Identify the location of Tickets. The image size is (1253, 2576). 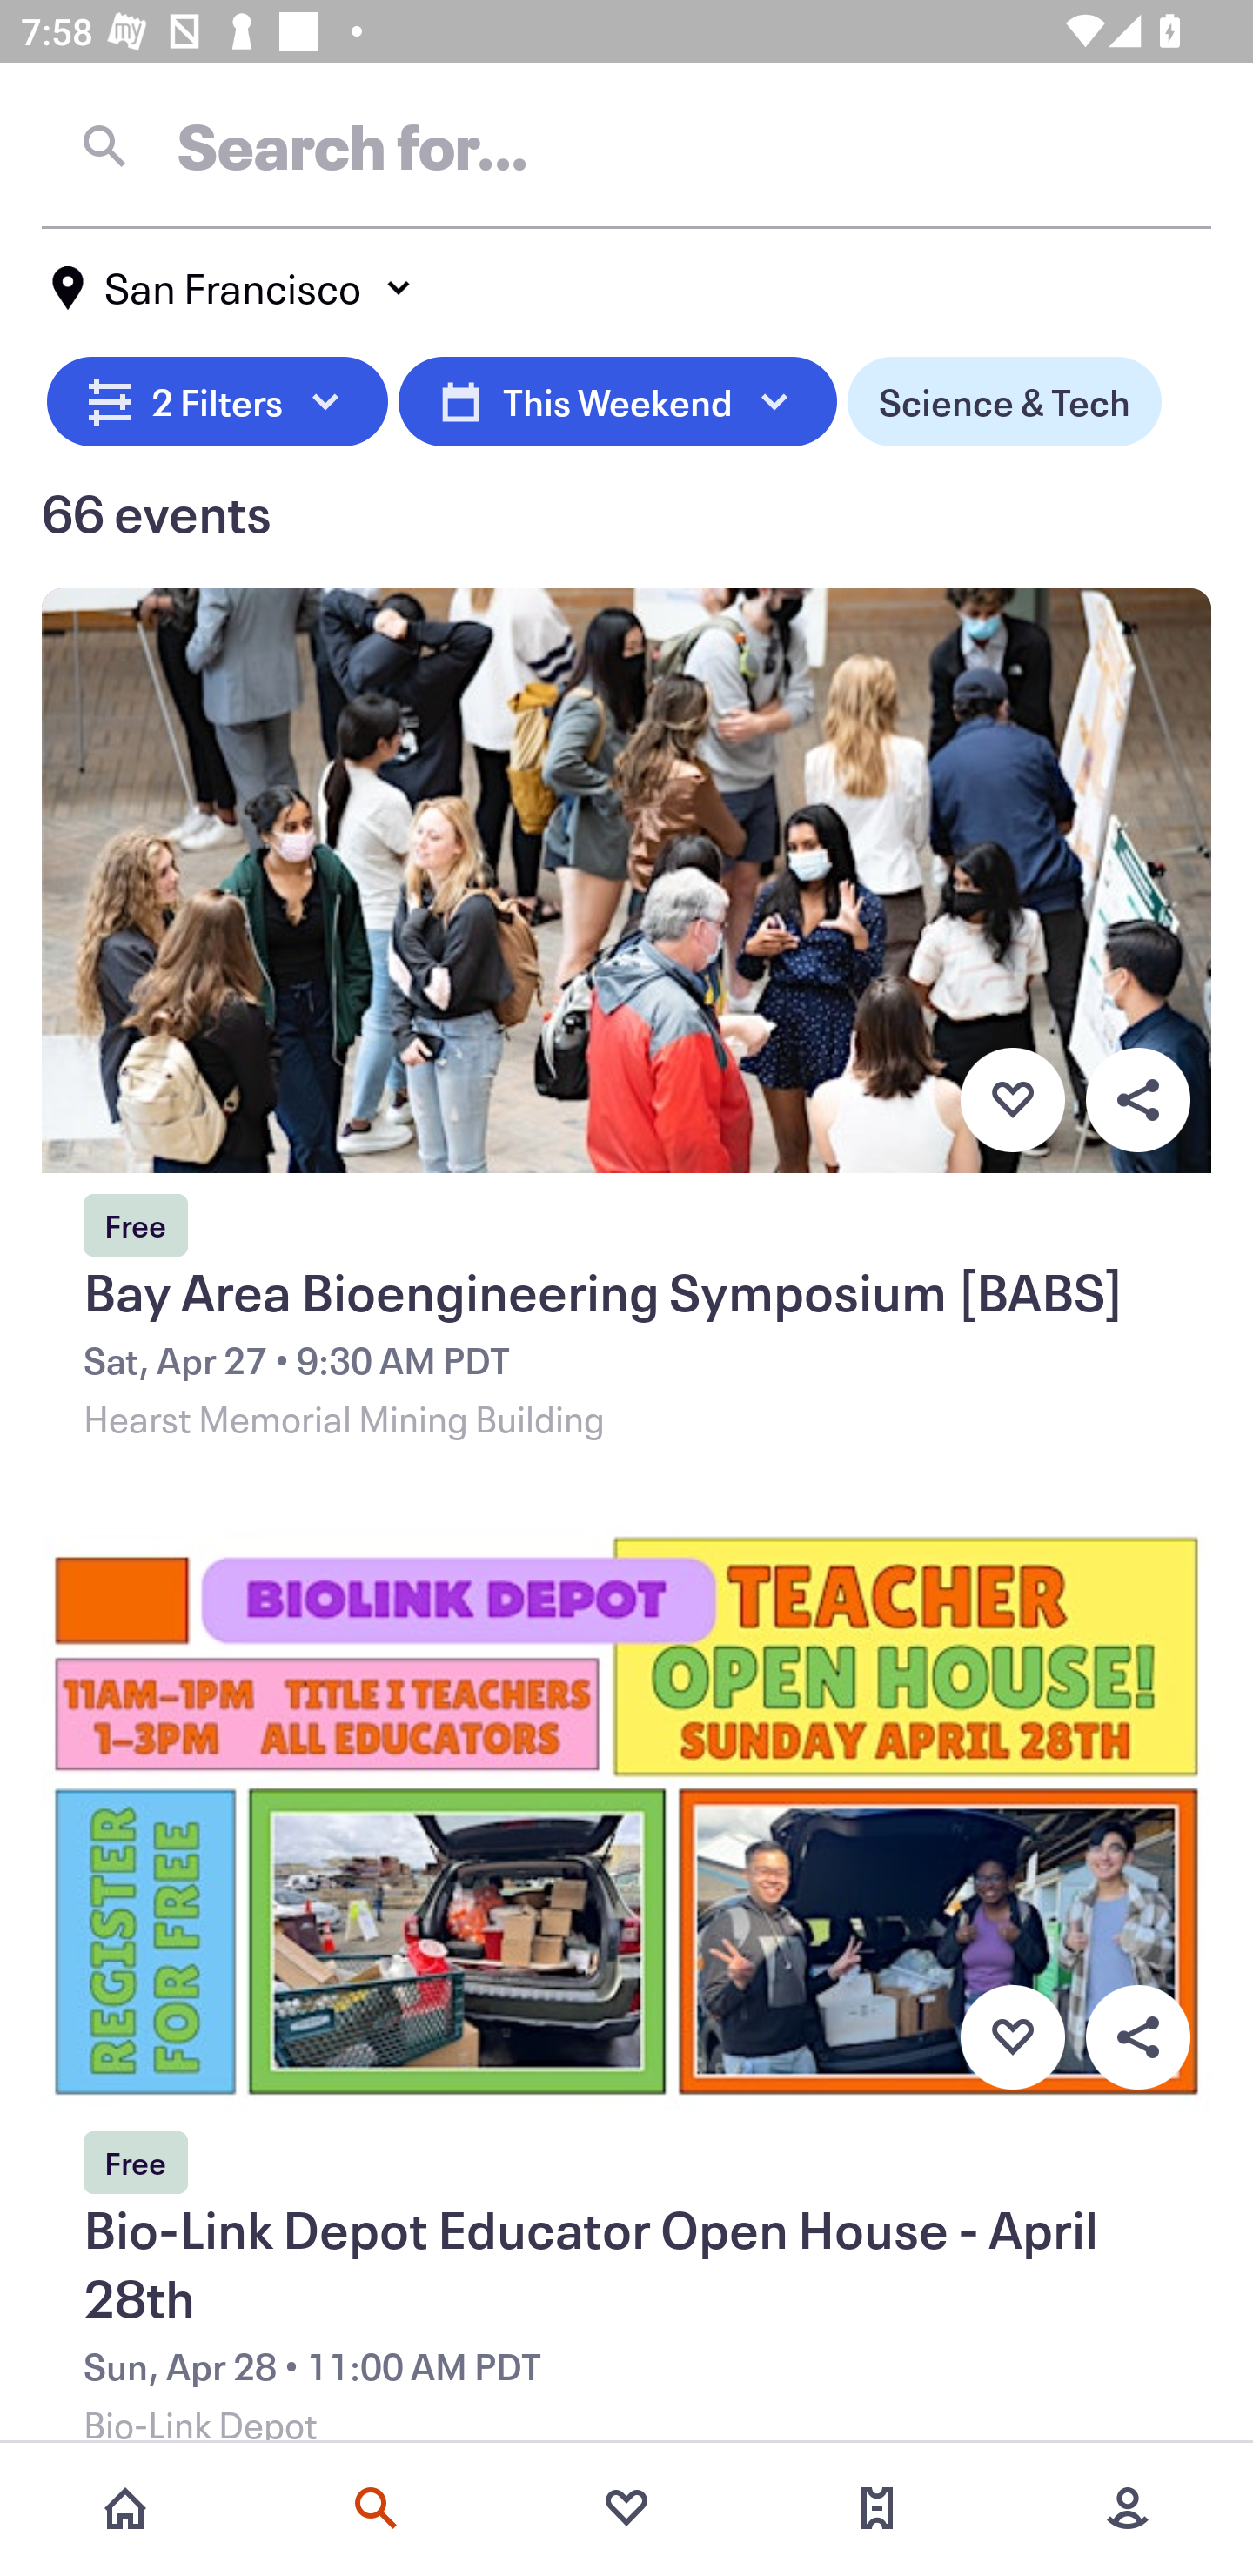
(877, 2508).